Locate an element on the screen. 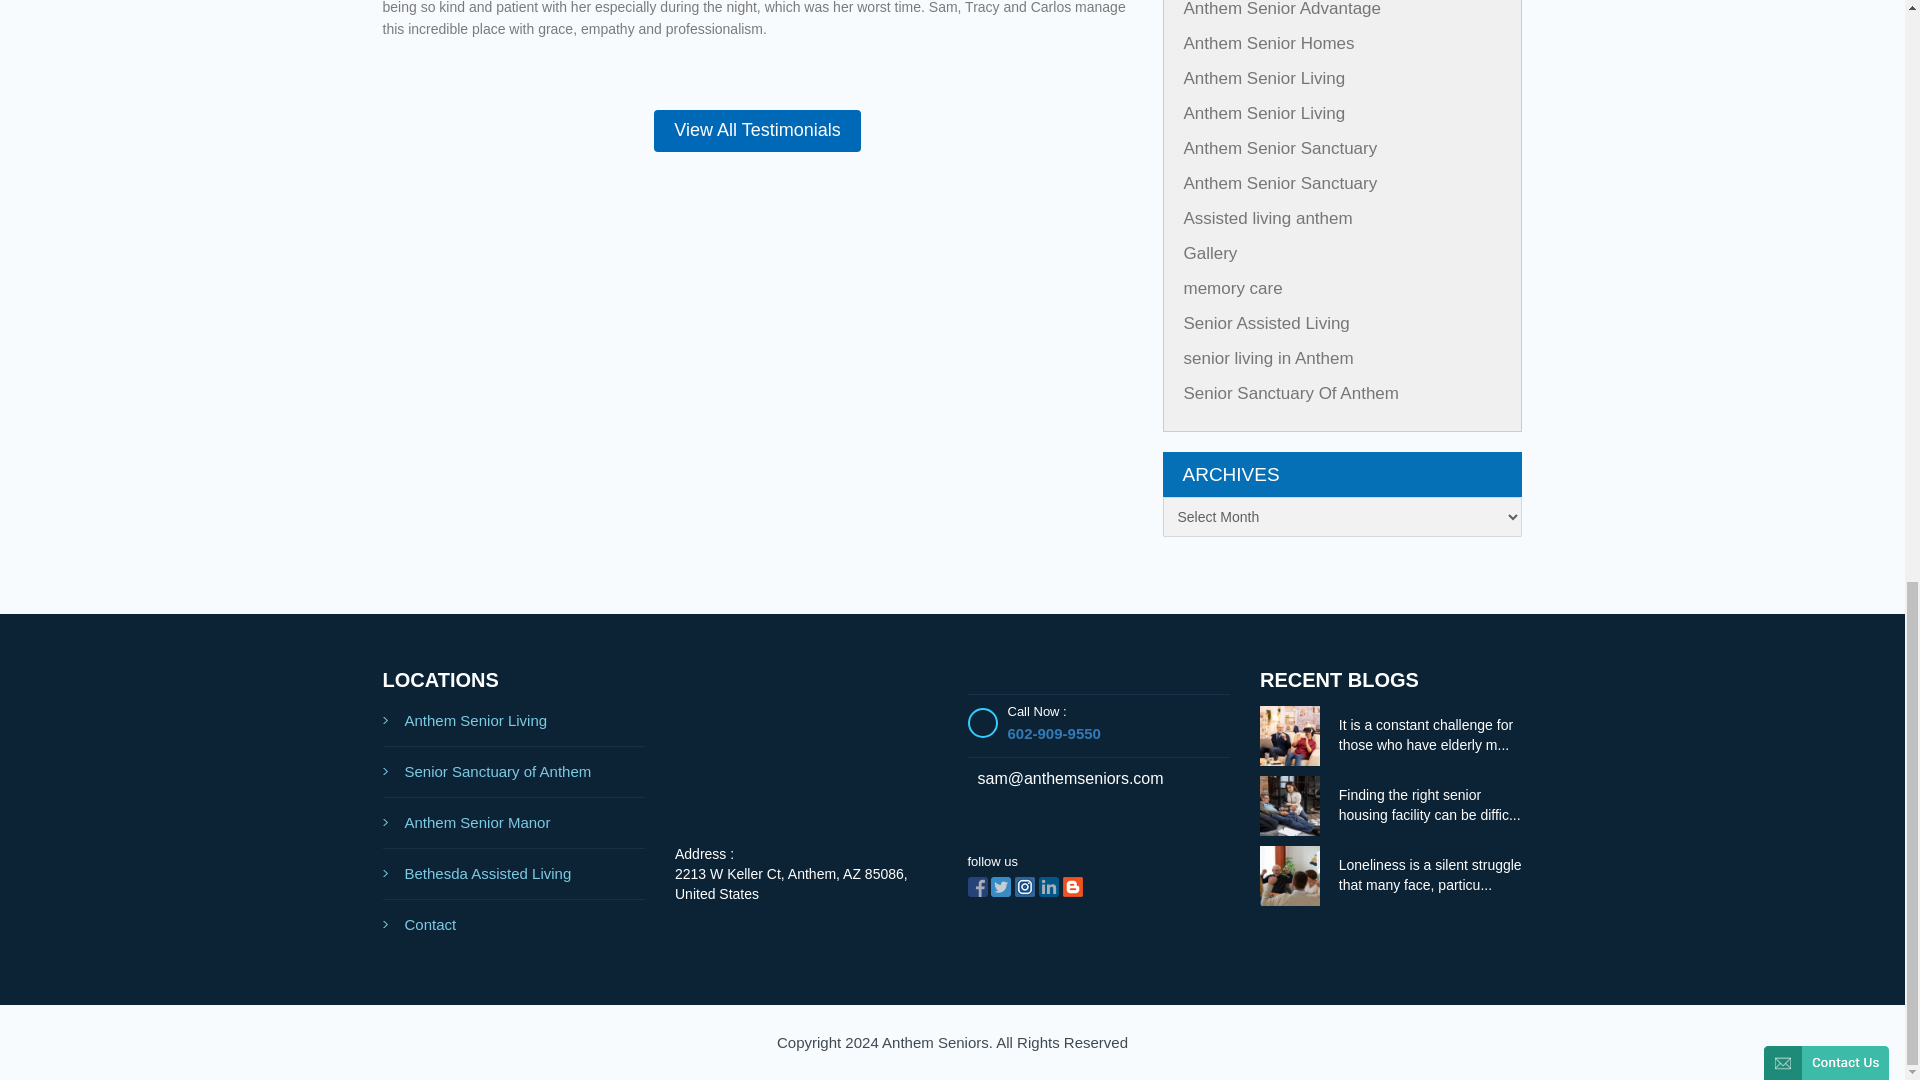  Assisted living anthem is located at coordinates (1268, 218).